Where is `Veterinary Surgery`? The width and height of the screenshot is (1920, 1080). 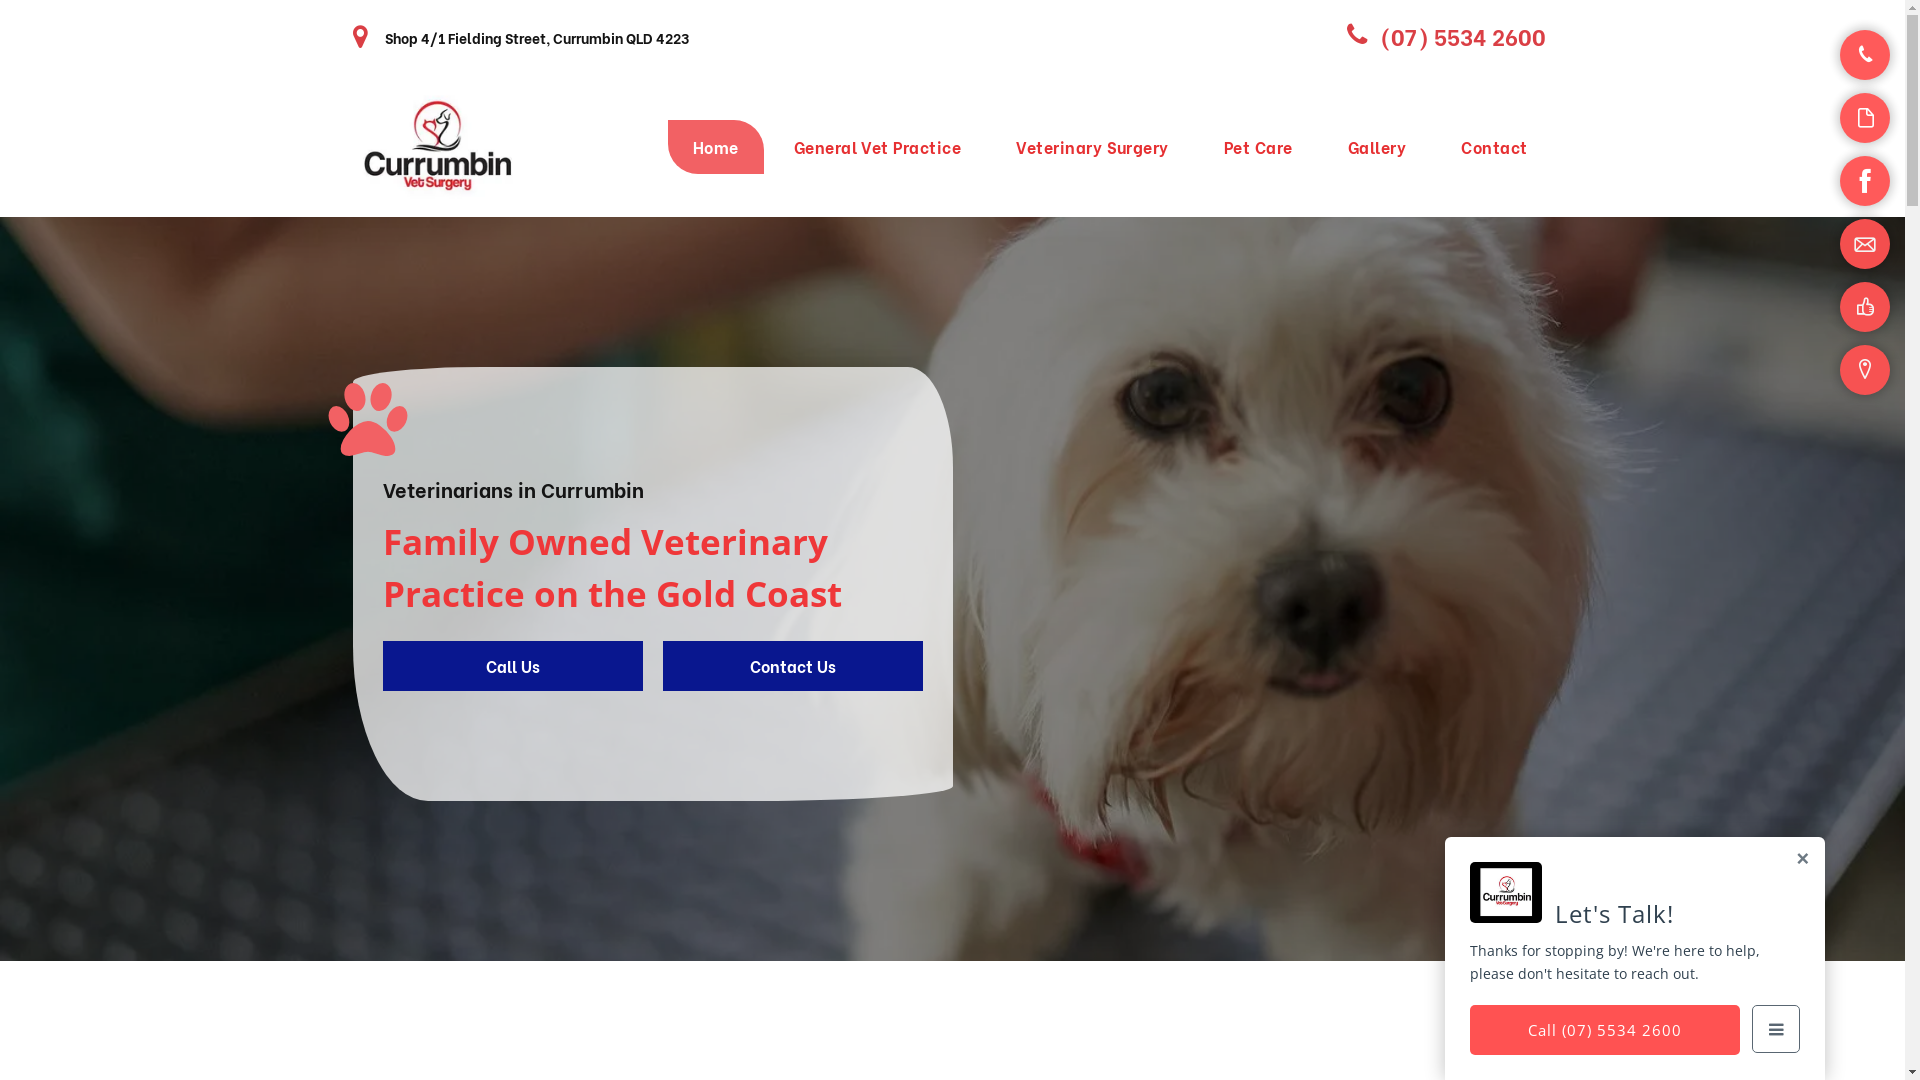 Veterinary Surgery is located at coordinates (1092, 147).